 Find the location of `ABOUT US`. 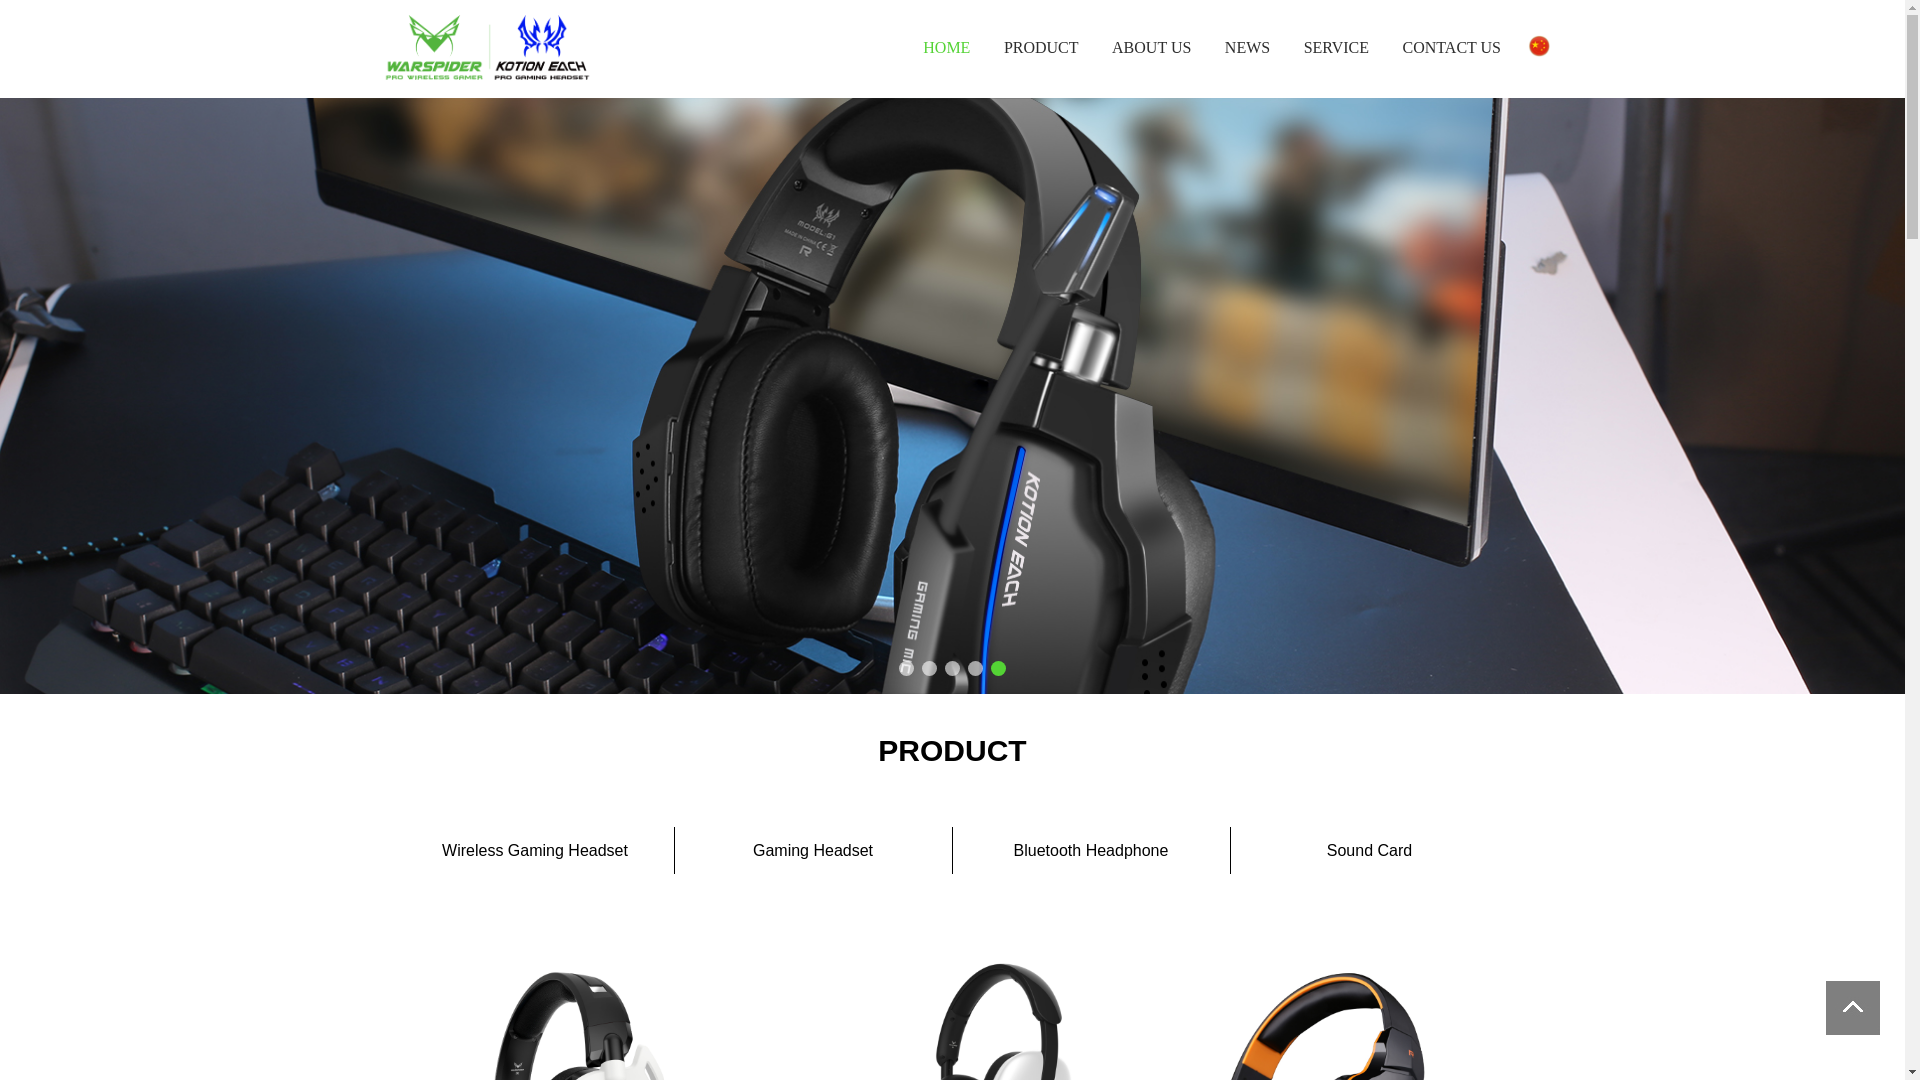

ABOUT US is located at coordinates (1152, 48).